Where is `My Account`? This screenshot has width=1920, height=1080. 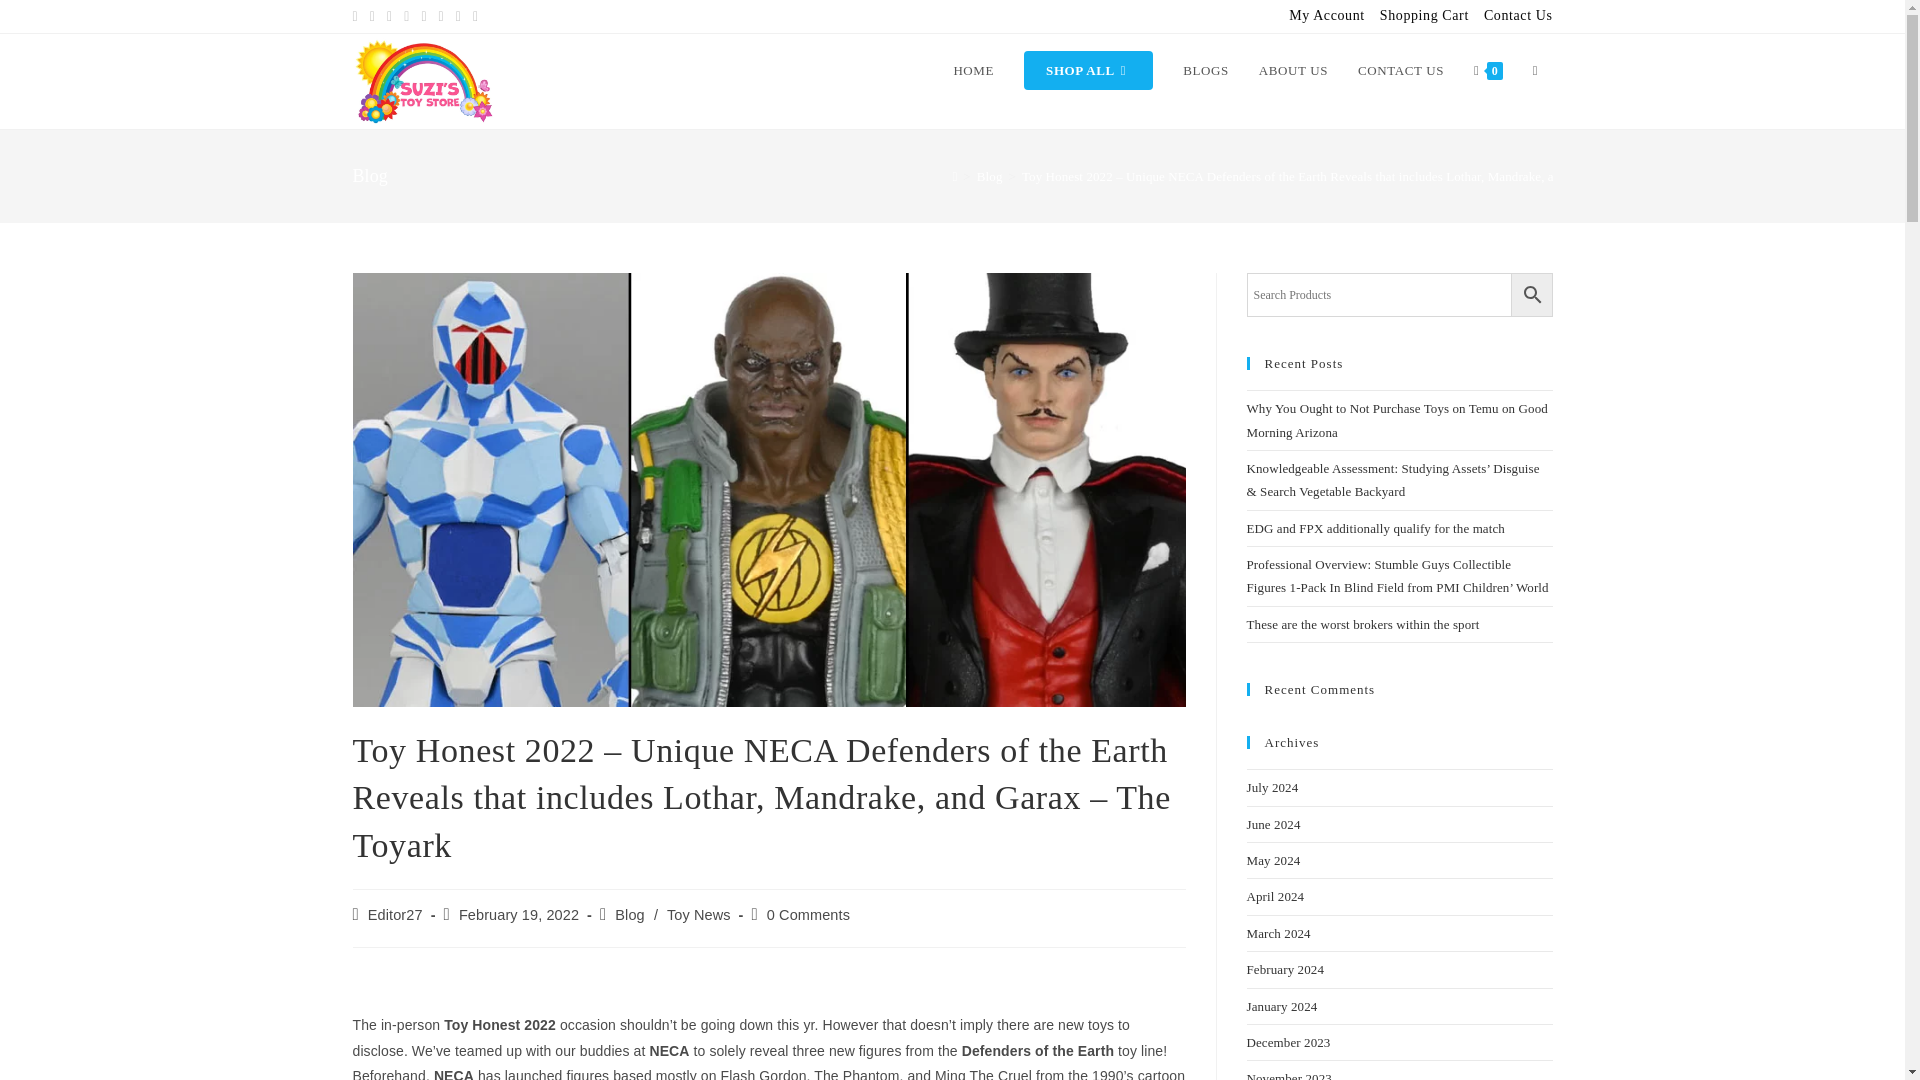 My Account is located at coordinates (1326, 16).